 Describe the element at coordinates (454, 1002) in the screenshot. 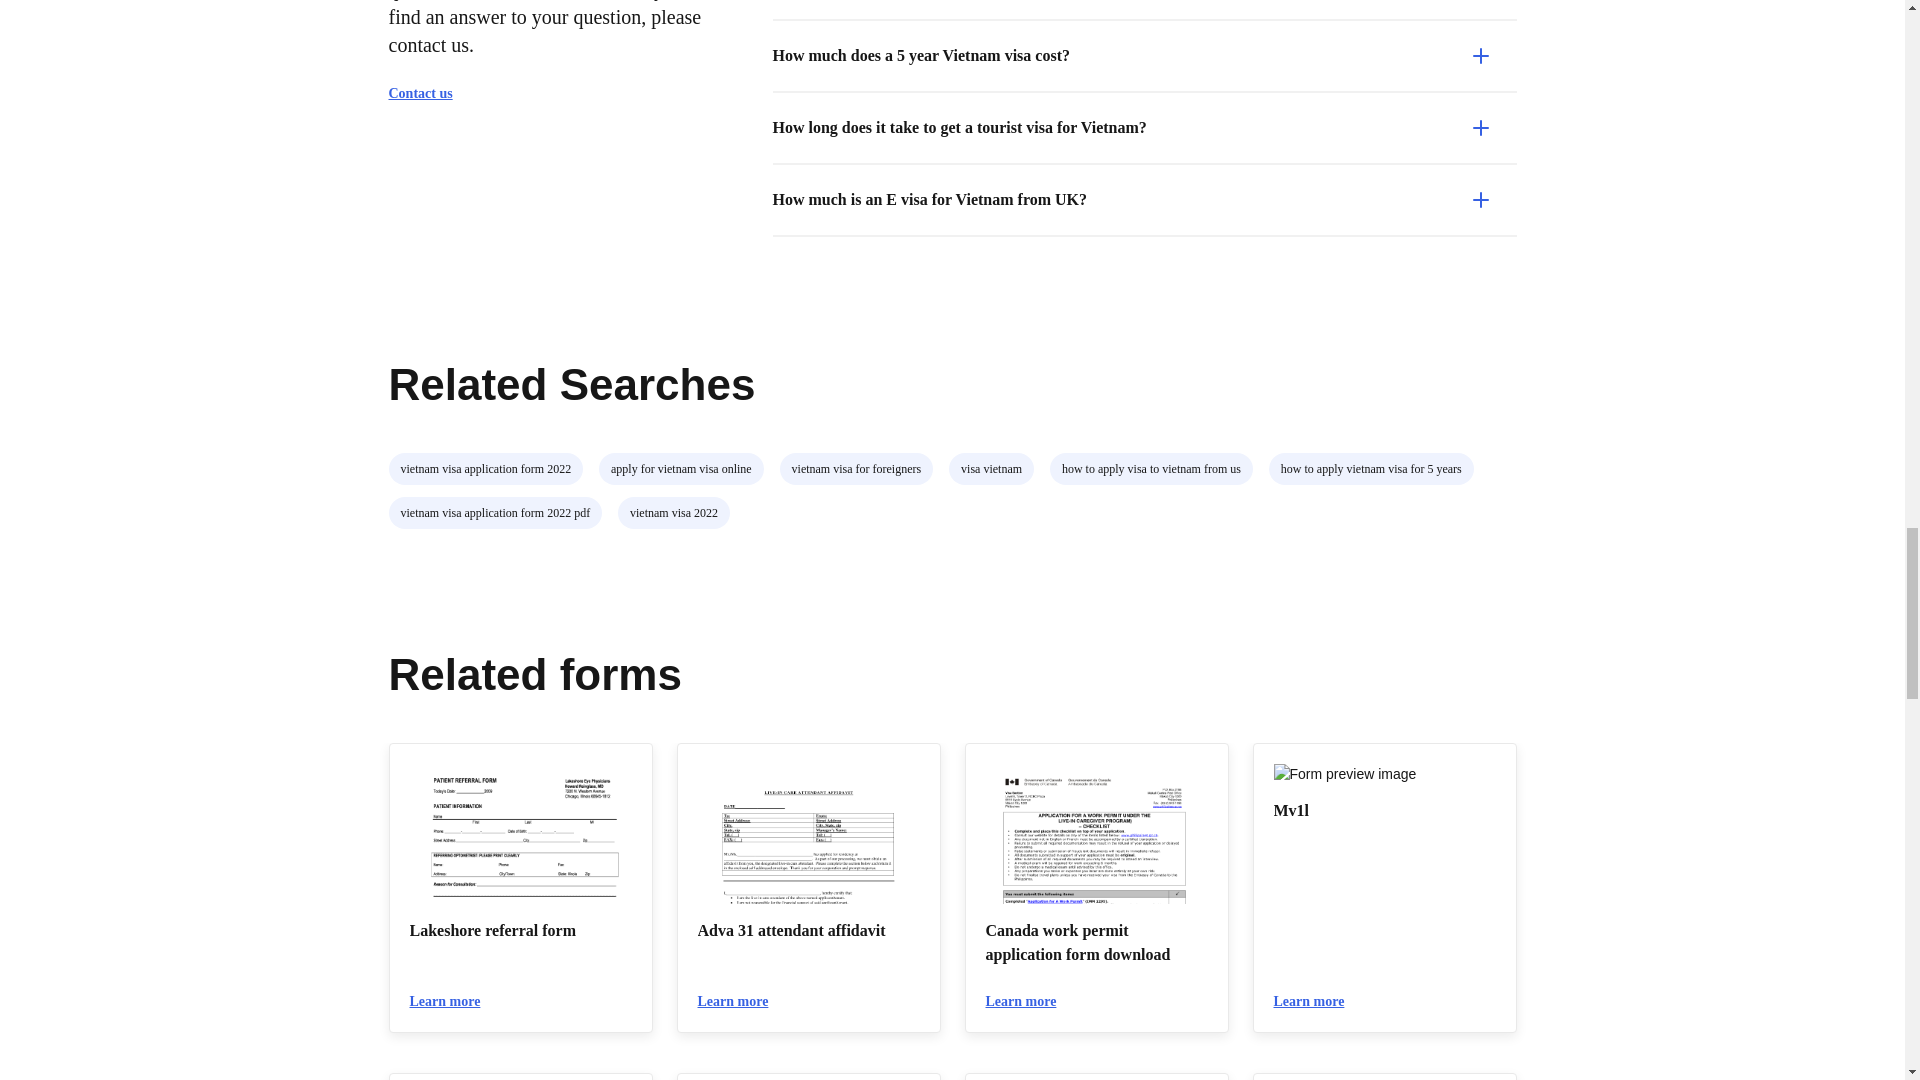

I see `Learn more` at that location.